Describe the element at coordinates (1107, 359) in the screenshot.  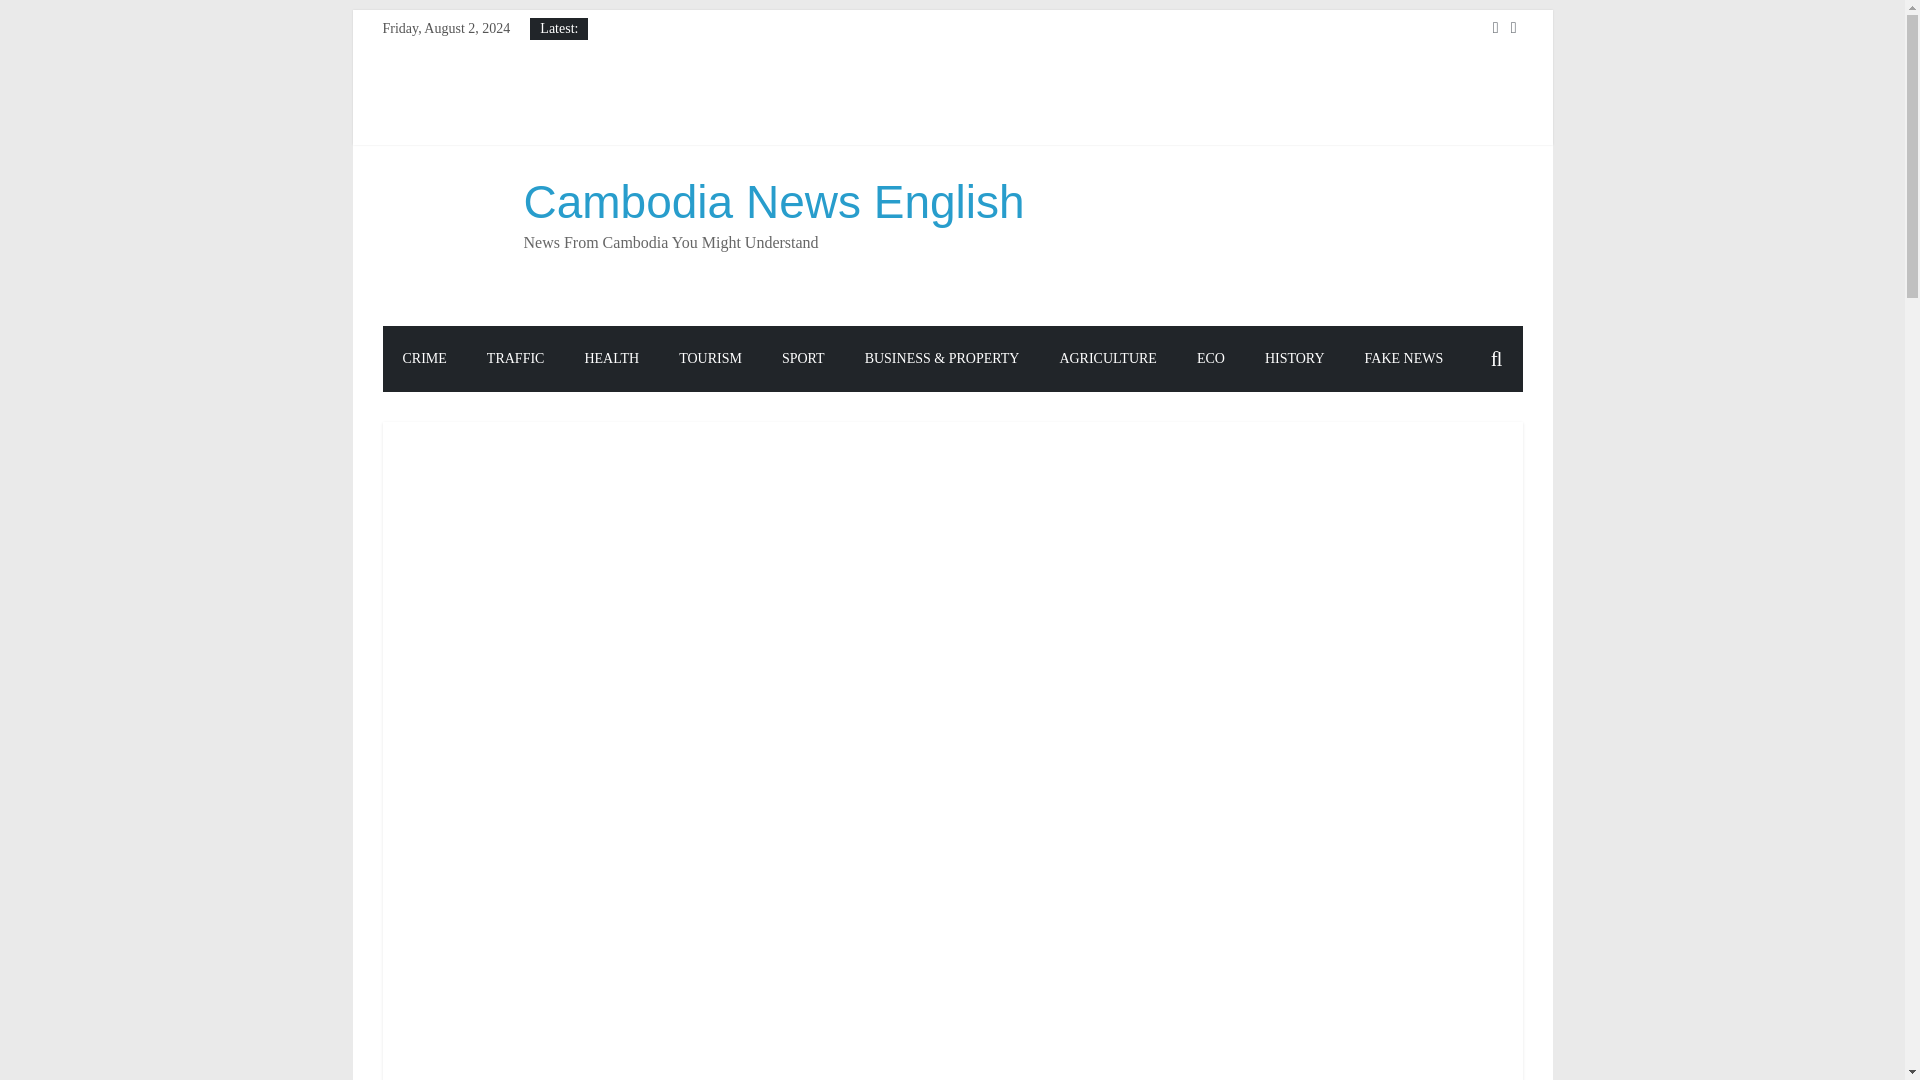
I see `AGRICULTURE` at that location.